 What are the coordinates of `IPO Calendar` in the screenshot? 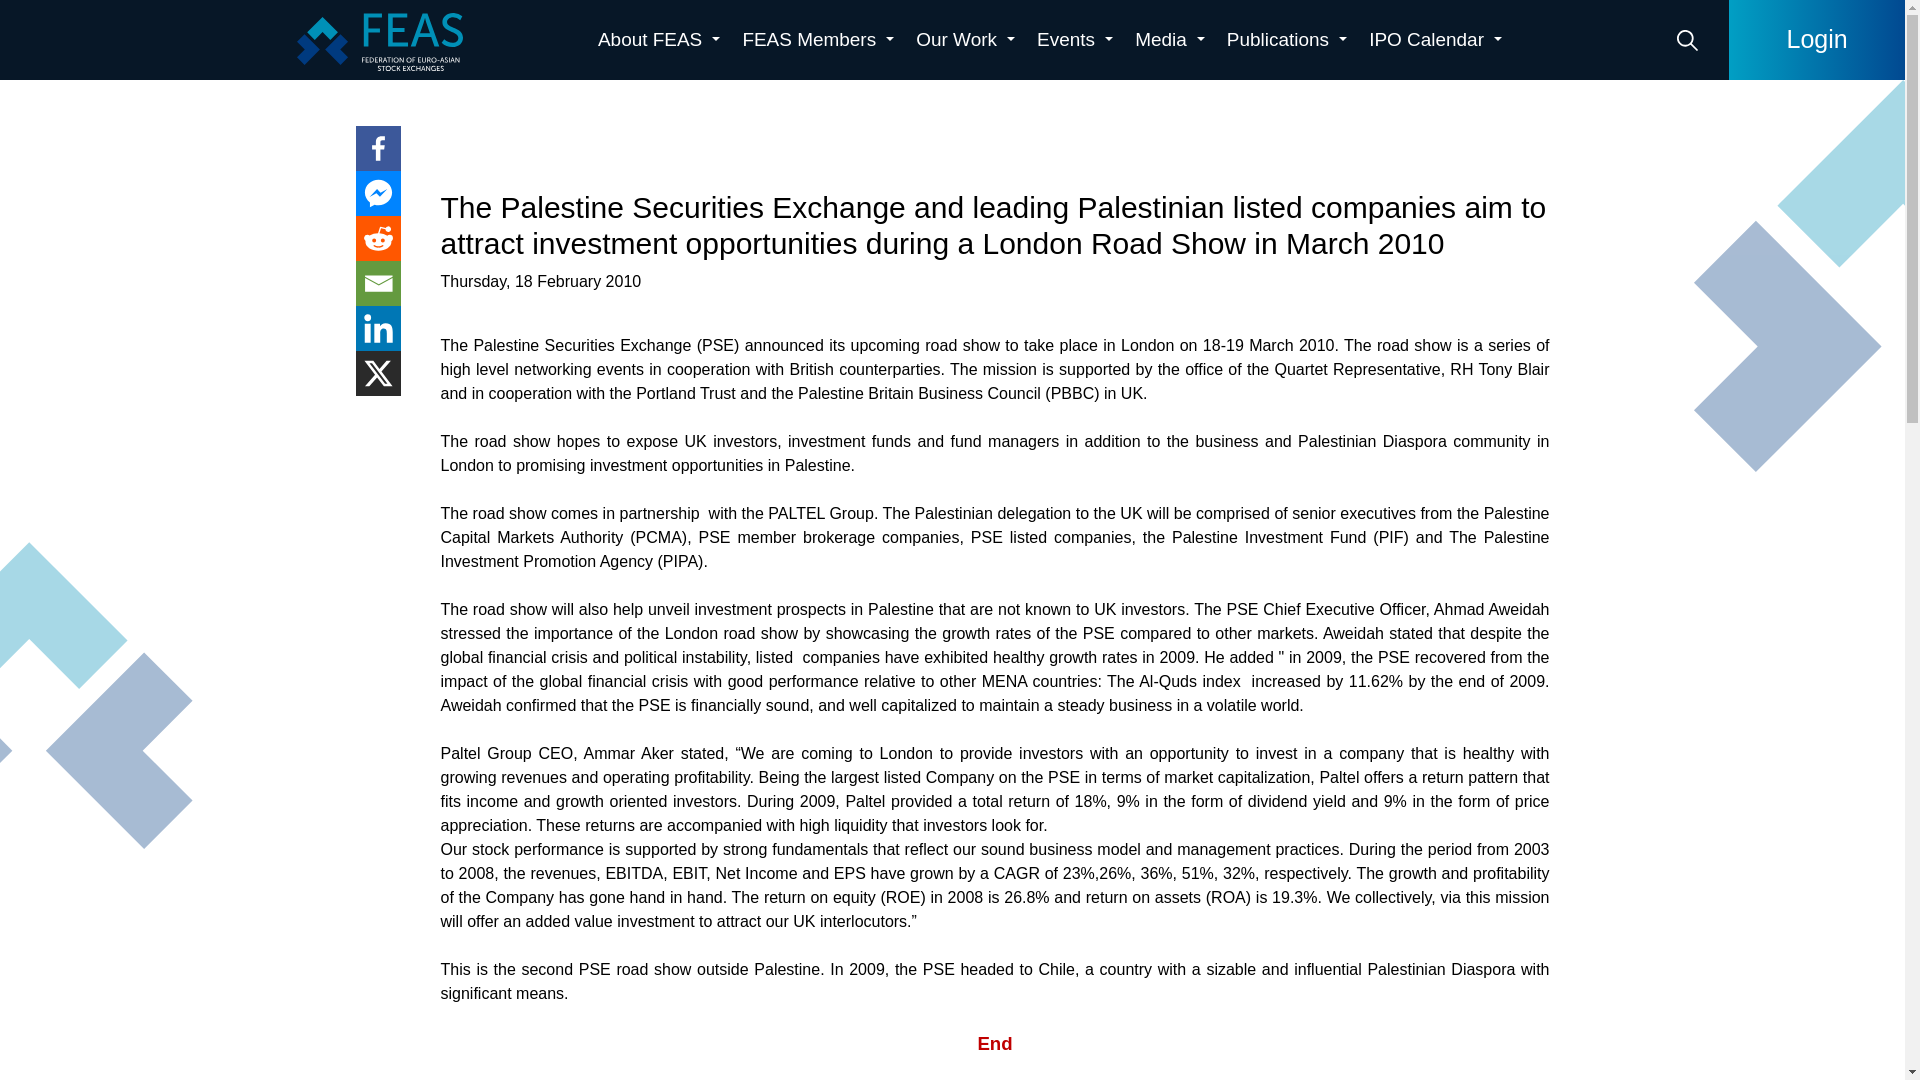 It's located at (1435, 40).